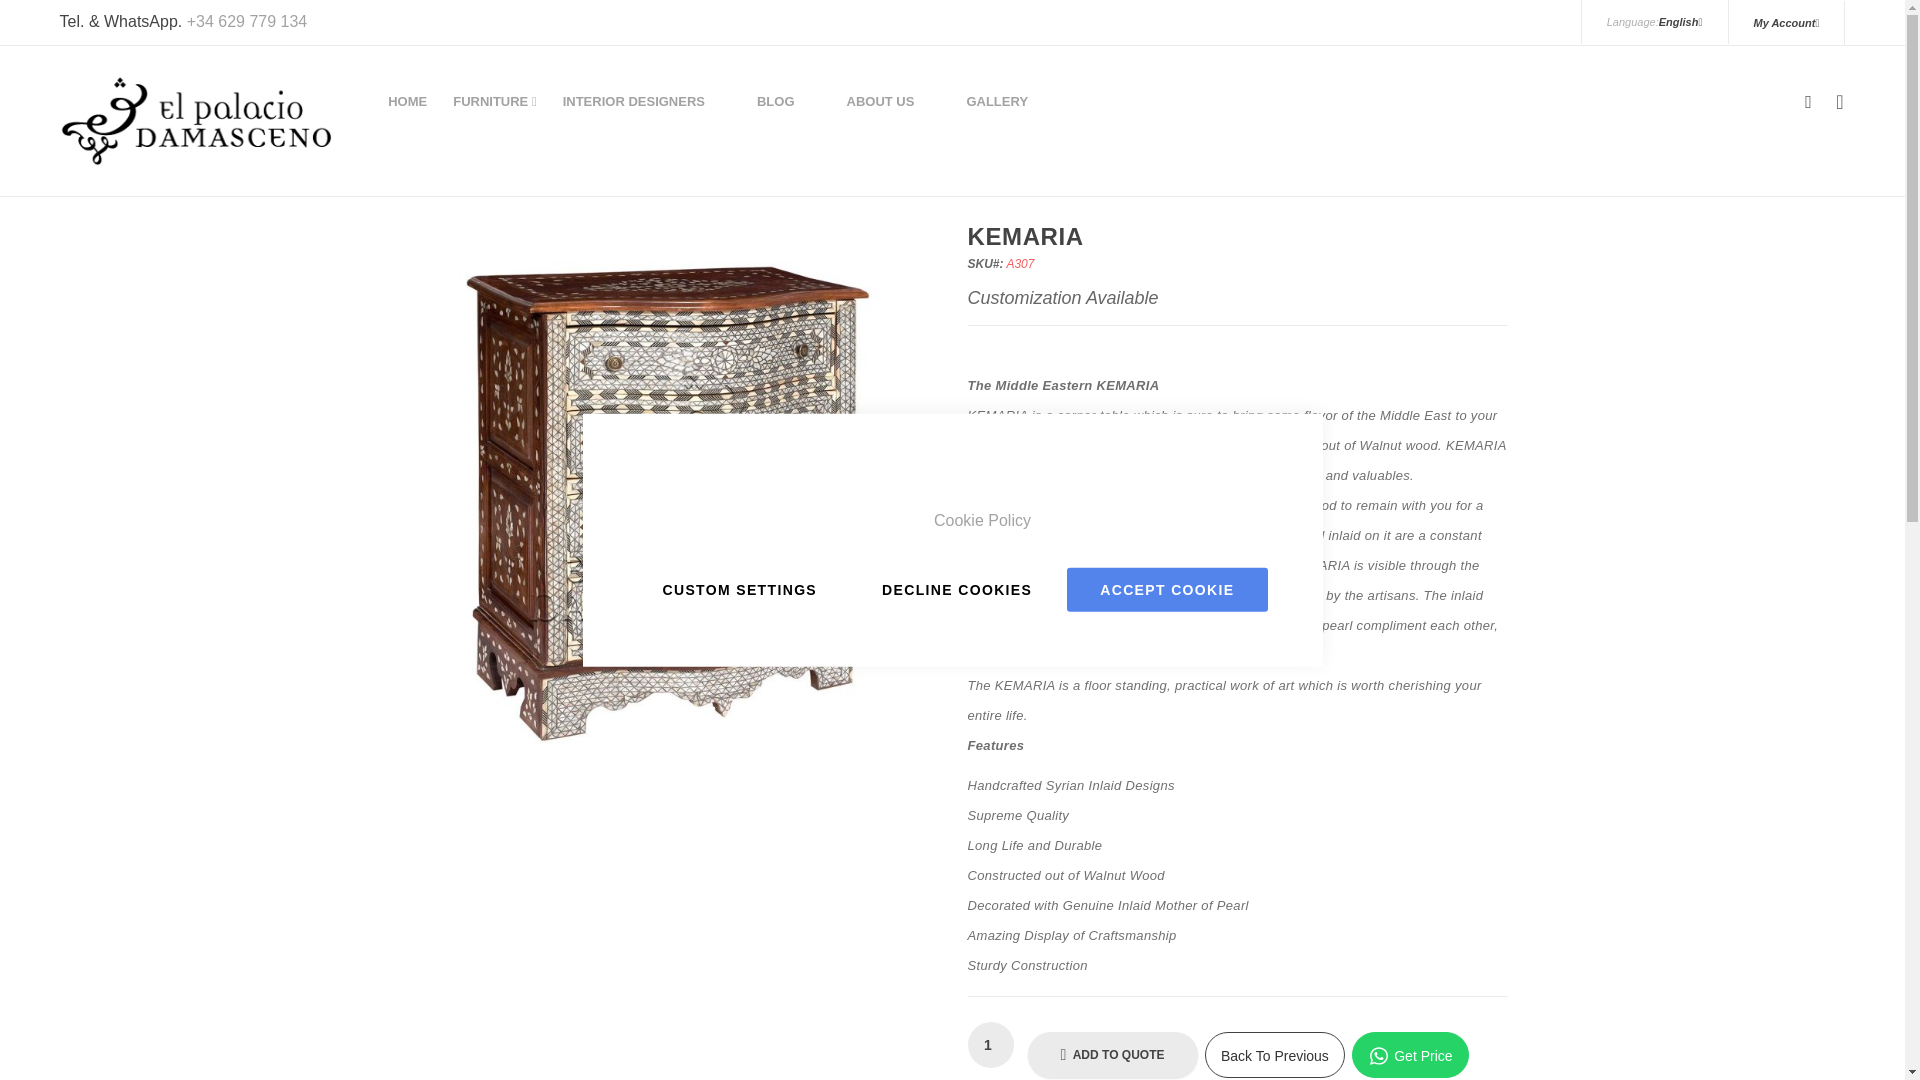 The image size is (1920, 1080). What do you see at coordinates (1112, 1054) in the screenshot?
I see `ADD TO QUOTE` at bounding box center [1112, 1054].